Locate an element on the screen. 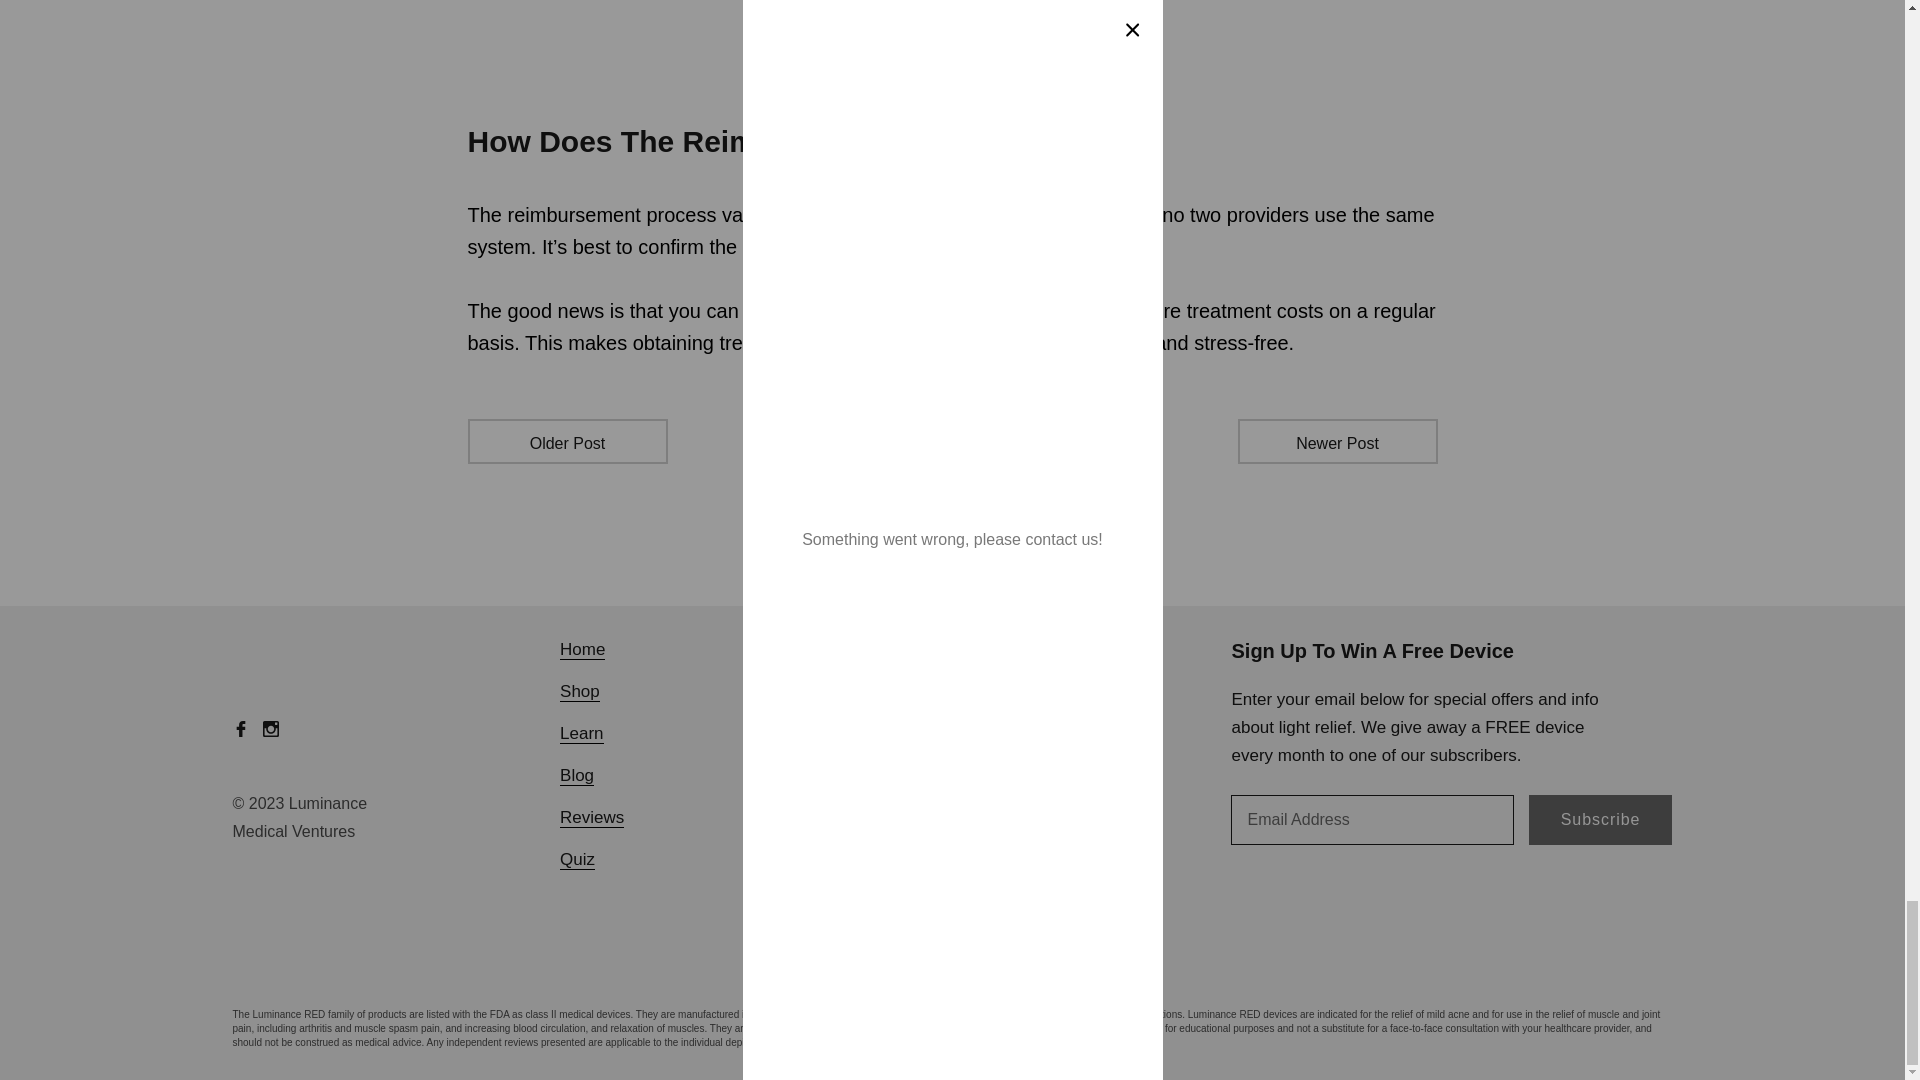 The width and height of the screenshot is (1920, 1080). Shop is located at coordinates (580, 690).